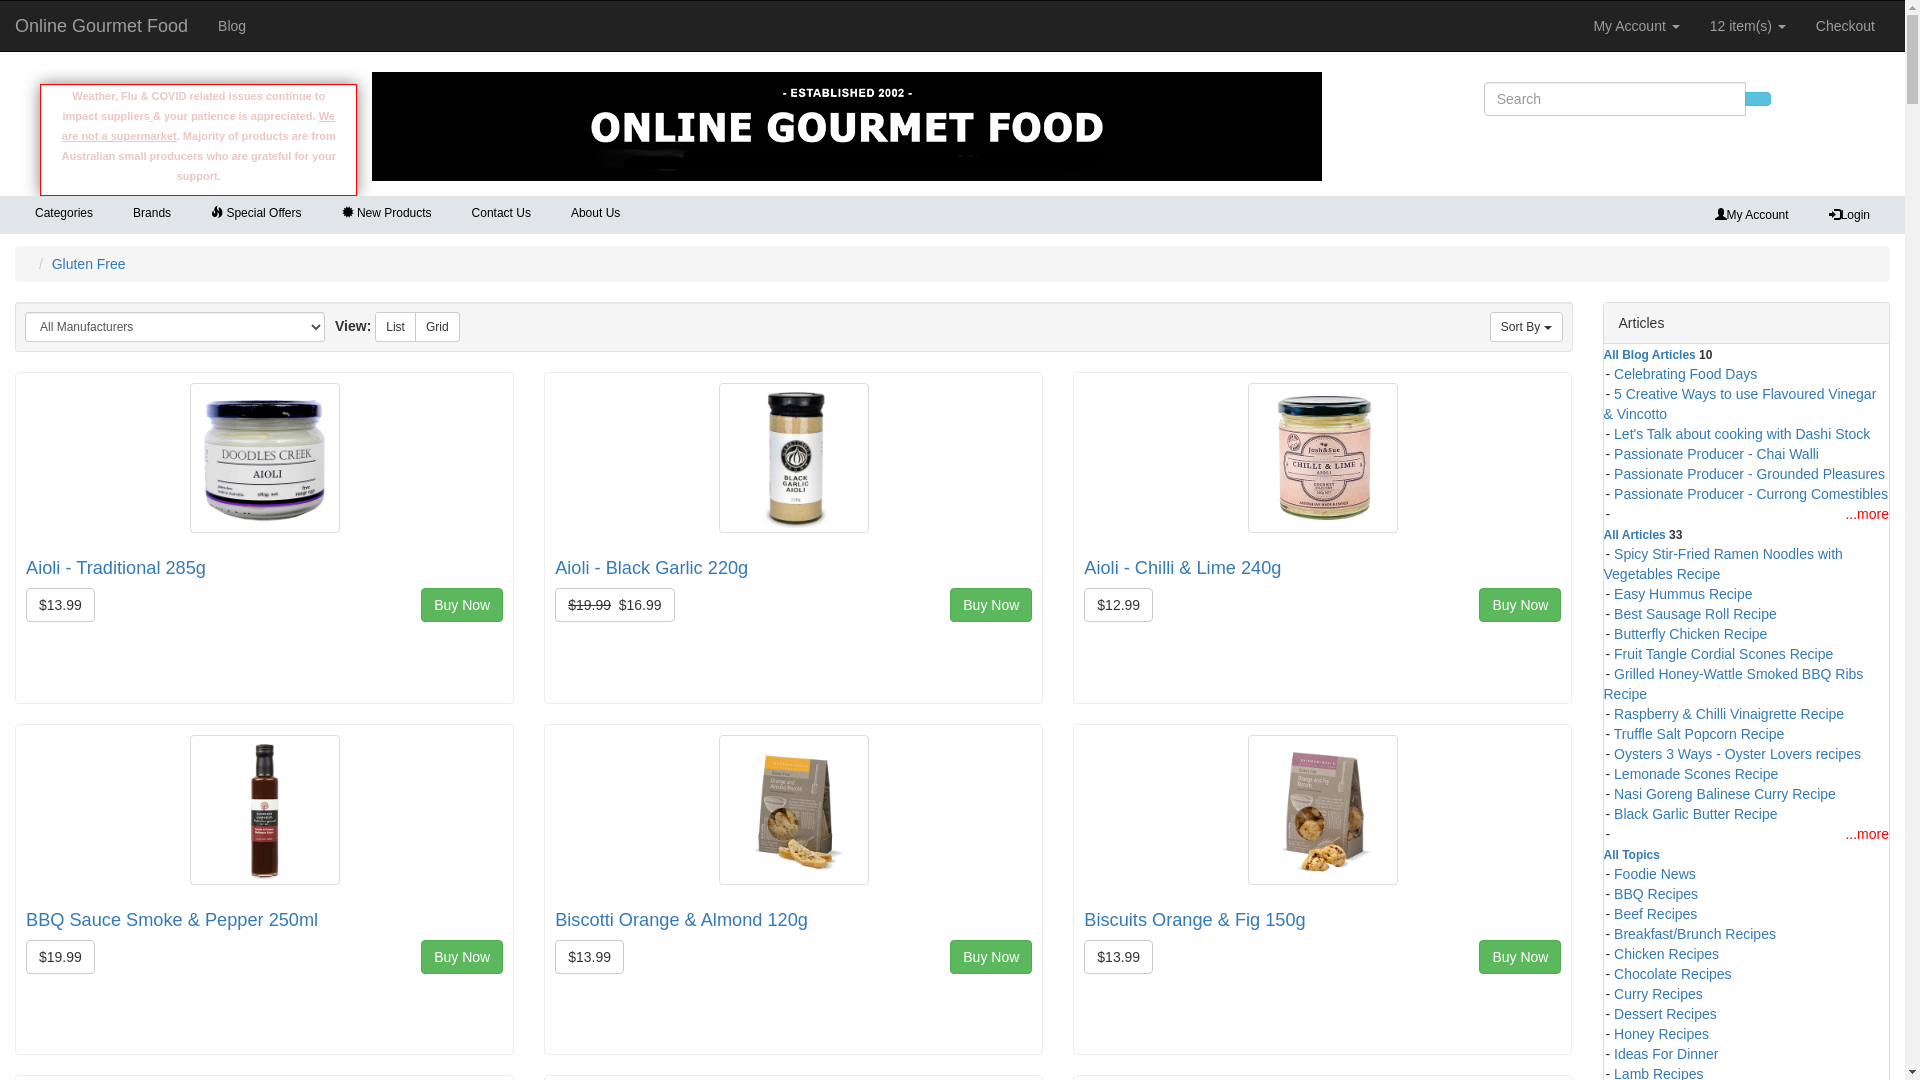  I want to click on About Us, so click(596, 214).